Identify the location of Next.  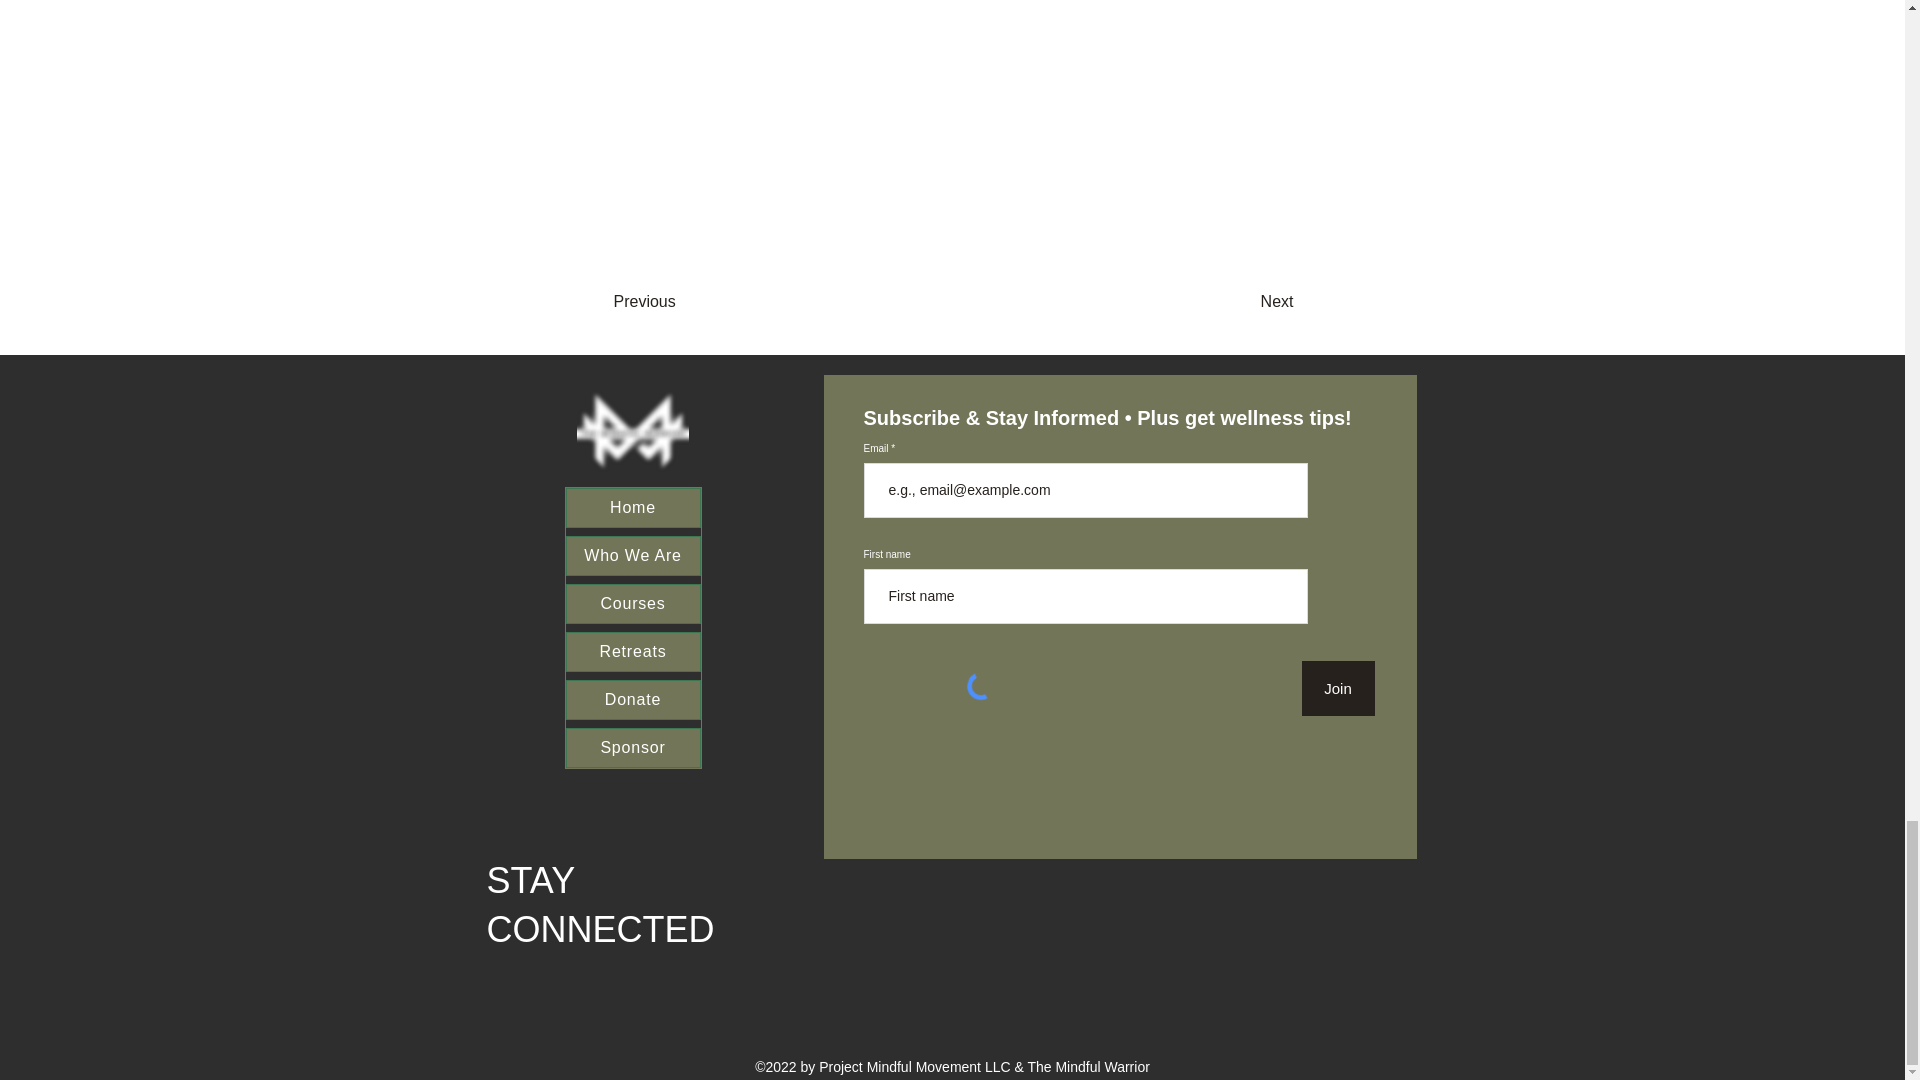
(1224, 301).